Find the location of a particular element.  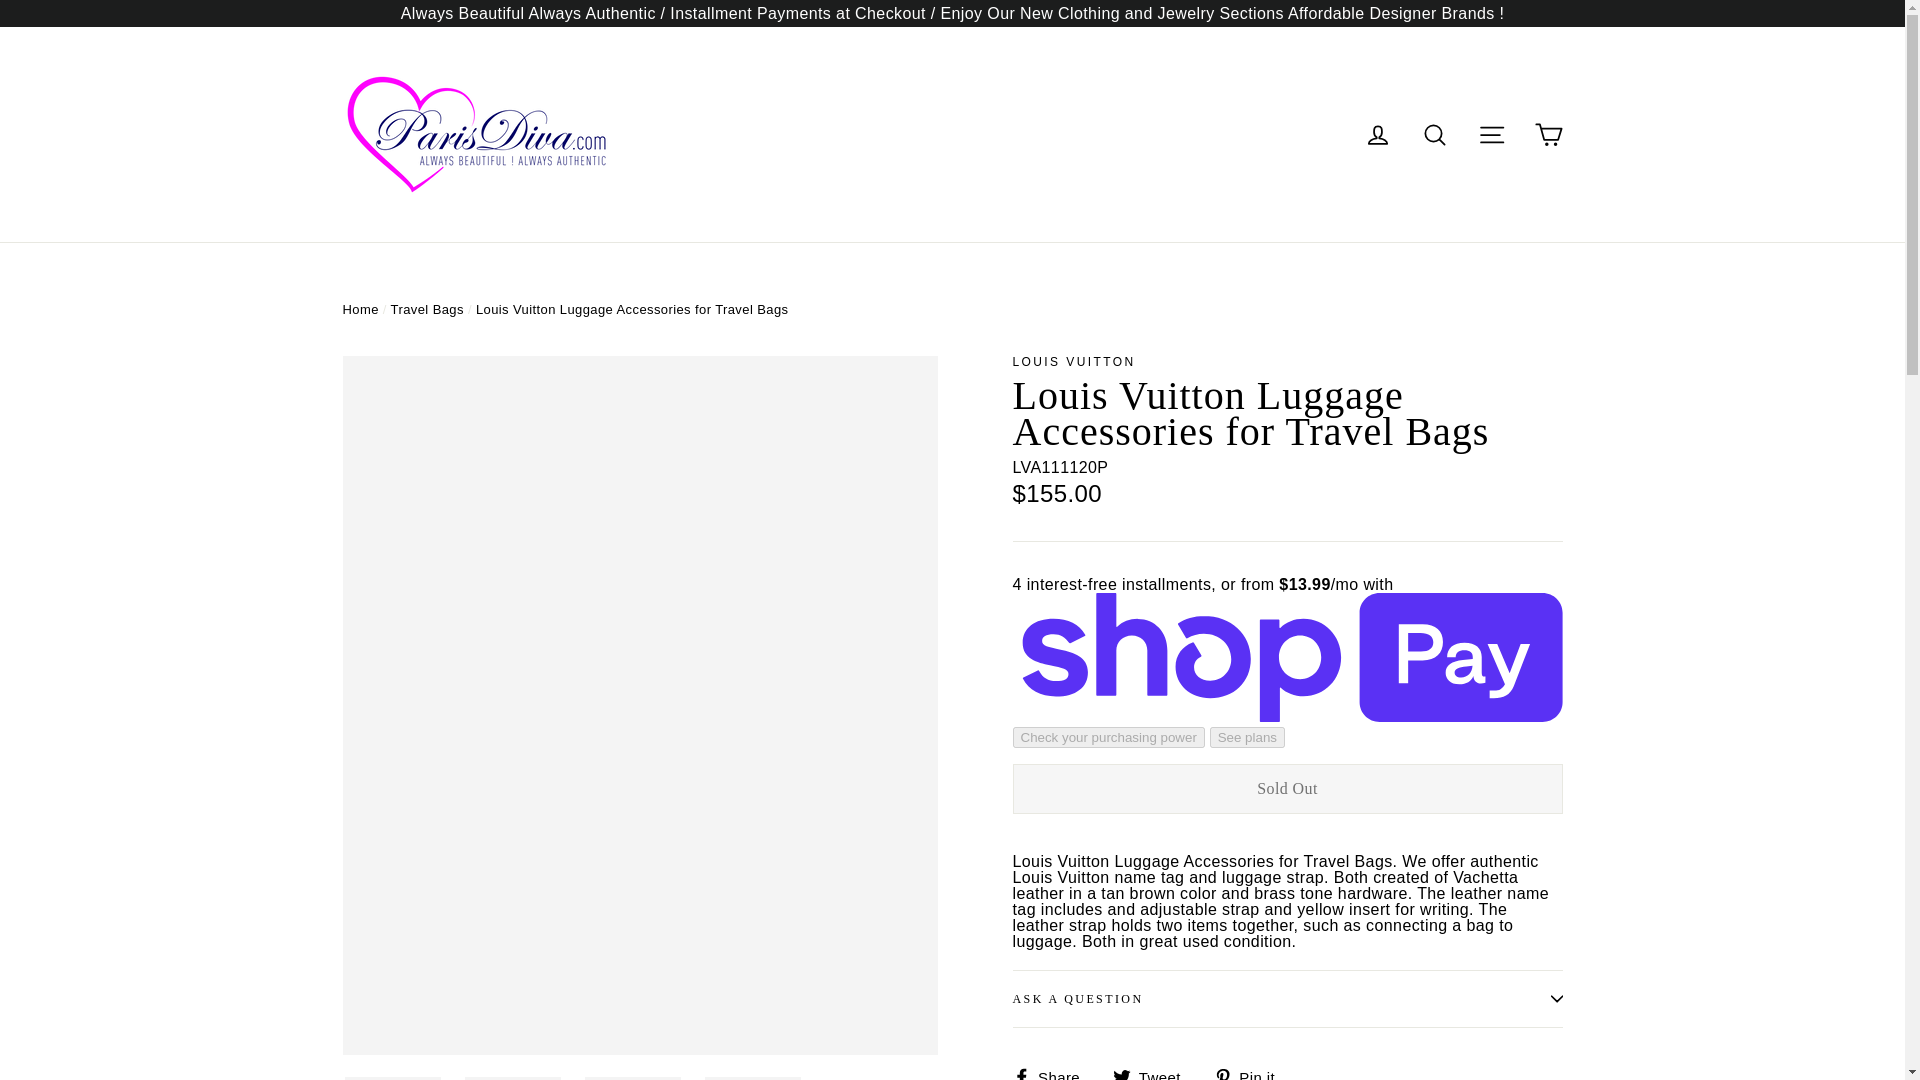

Travel Bags is located at coordinates (1435, 134).